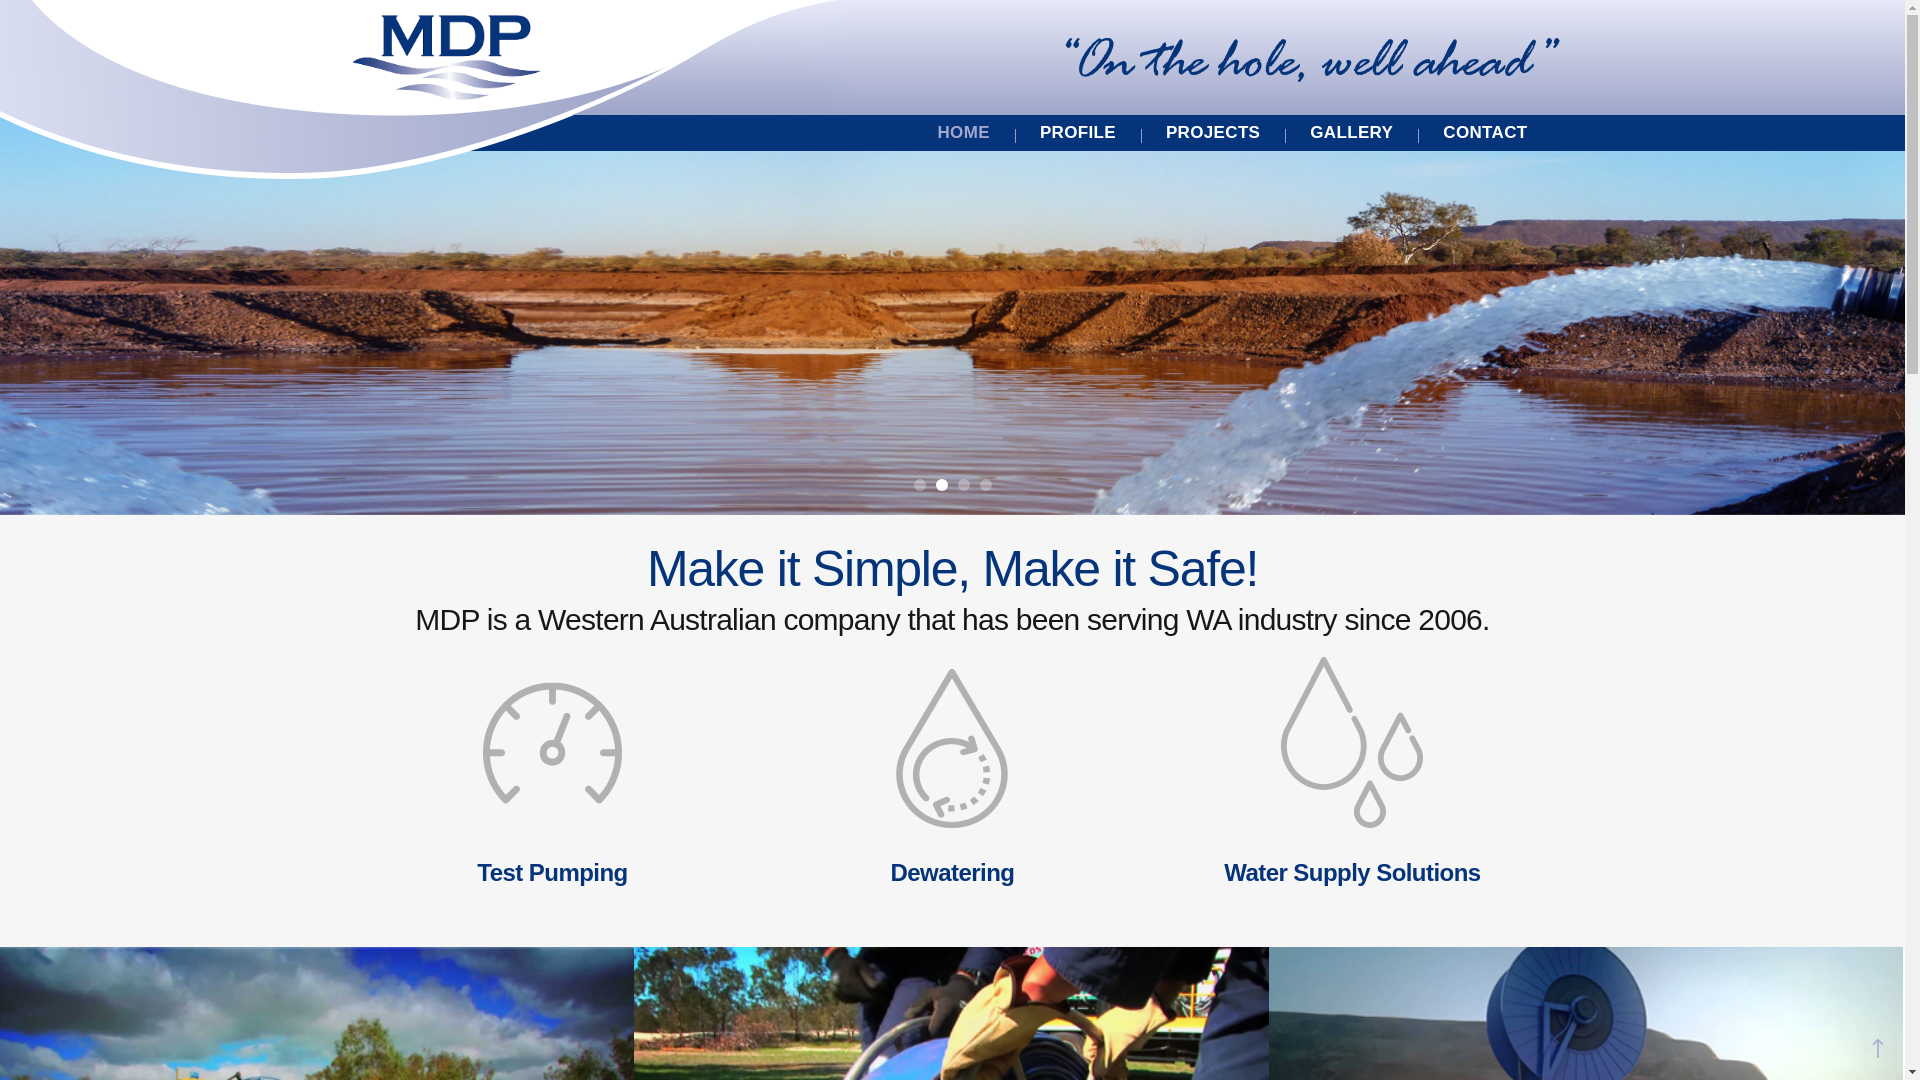  What do you see at coordinates (986, 485) in the screenshot?
I see `4` at bounding box center [986, 485].